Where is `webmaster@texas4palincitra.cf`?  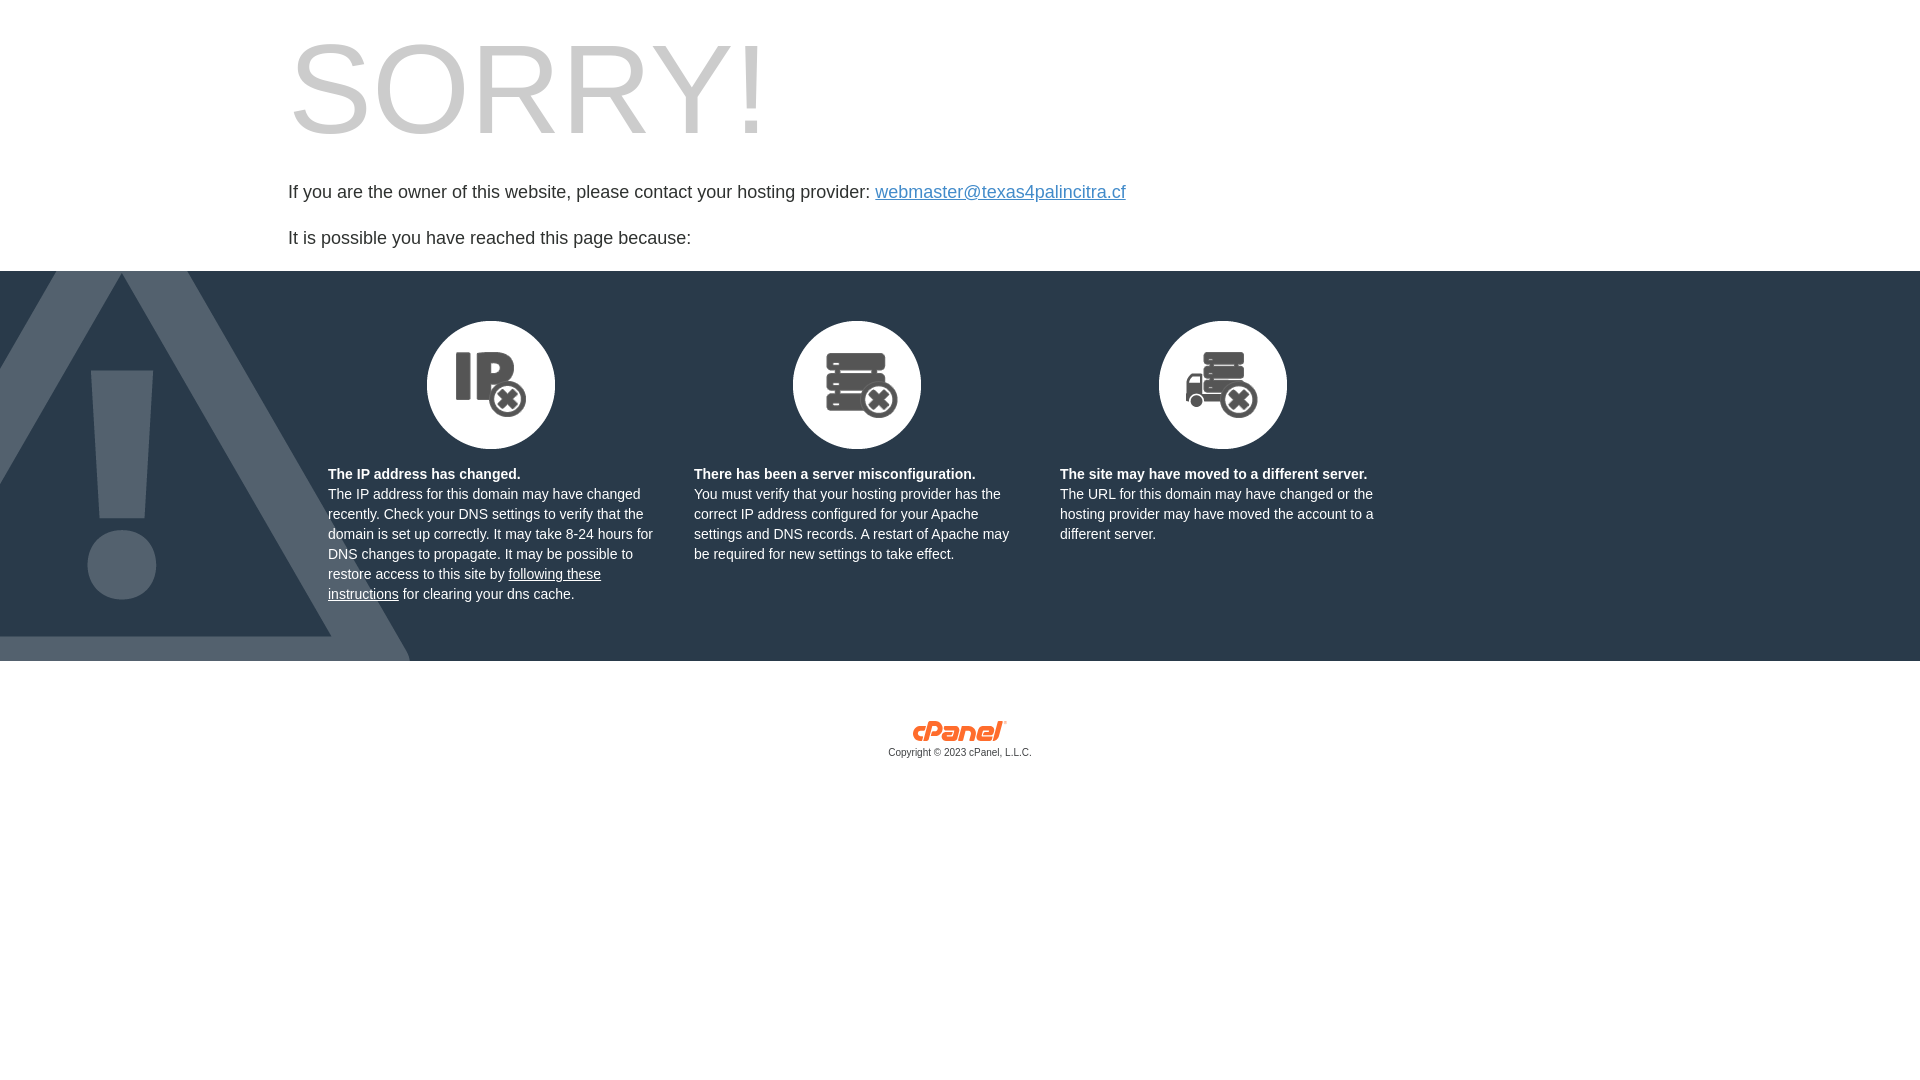
webmaster@texas4palincitra.cf is located at coordinates (1000, 192).